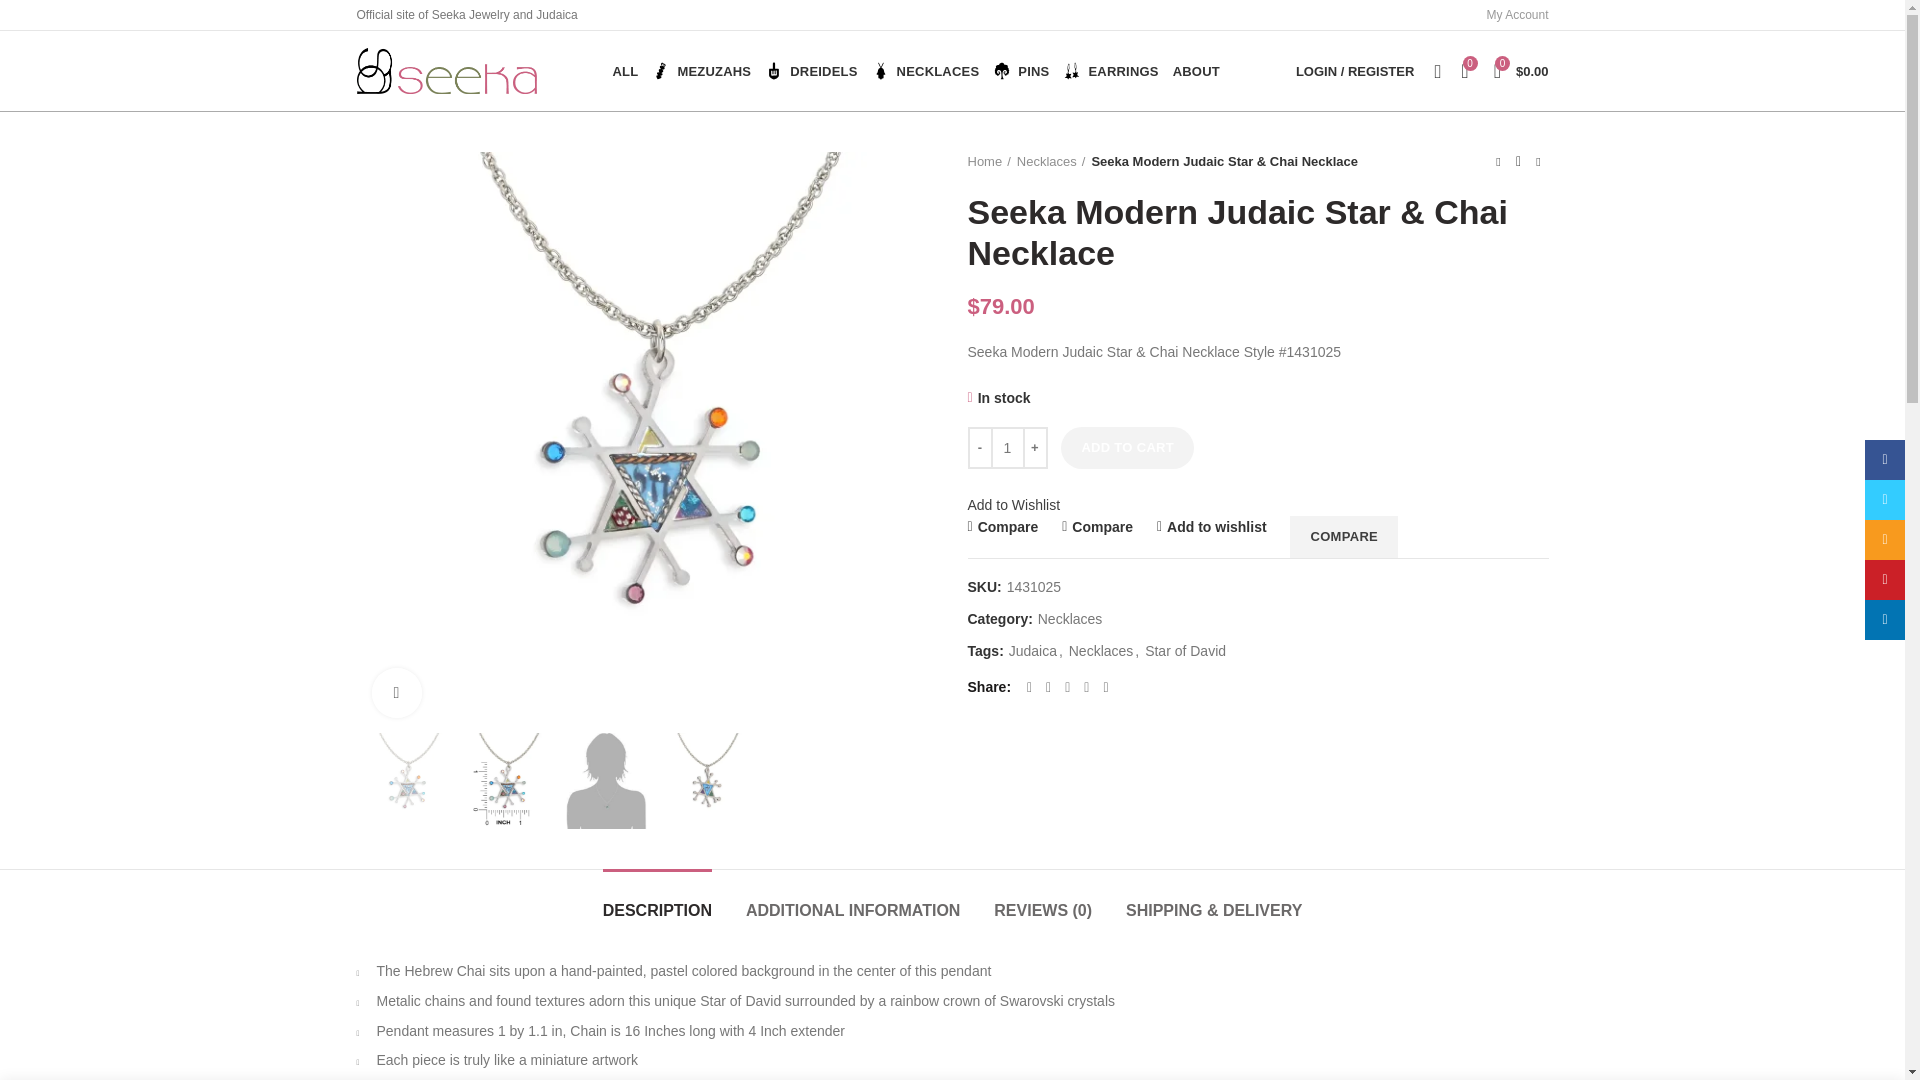 Image resolution: width=1920 pixels, height=1080 pixels. What do you see at coordinates (811, 70) in the screenshot?
I see `DREIDELS` at bounding box center [811, 70].